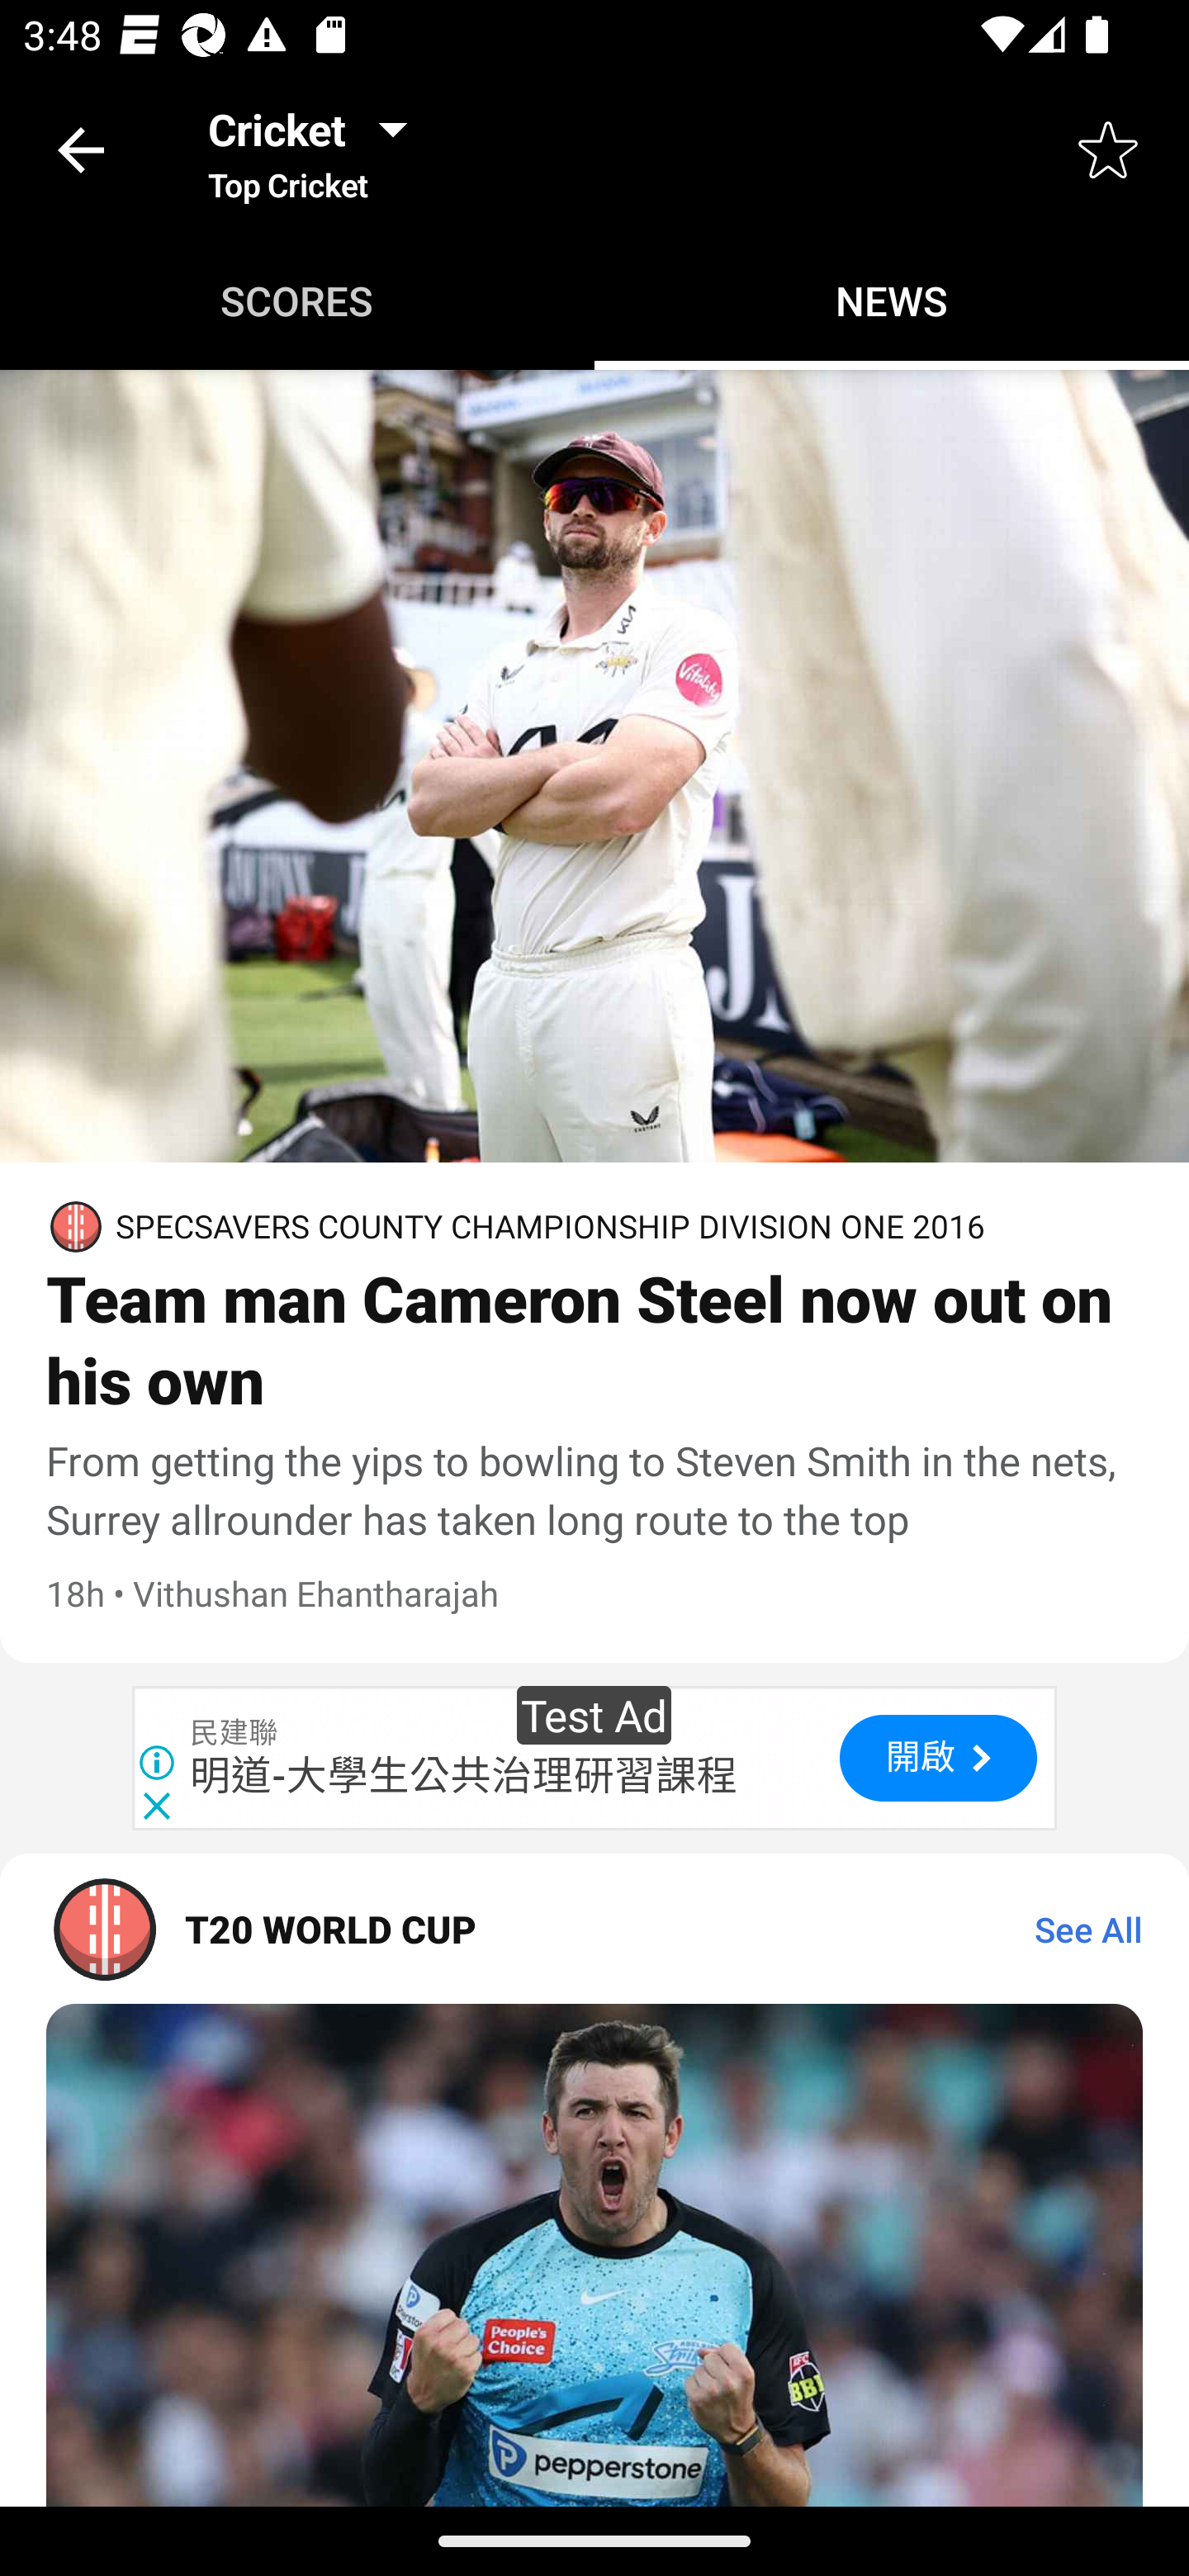  What do you see at coordinates (317, 149) in the screenshot?
I see `Cricket Top Cricket` at bounding box center [317, 149].